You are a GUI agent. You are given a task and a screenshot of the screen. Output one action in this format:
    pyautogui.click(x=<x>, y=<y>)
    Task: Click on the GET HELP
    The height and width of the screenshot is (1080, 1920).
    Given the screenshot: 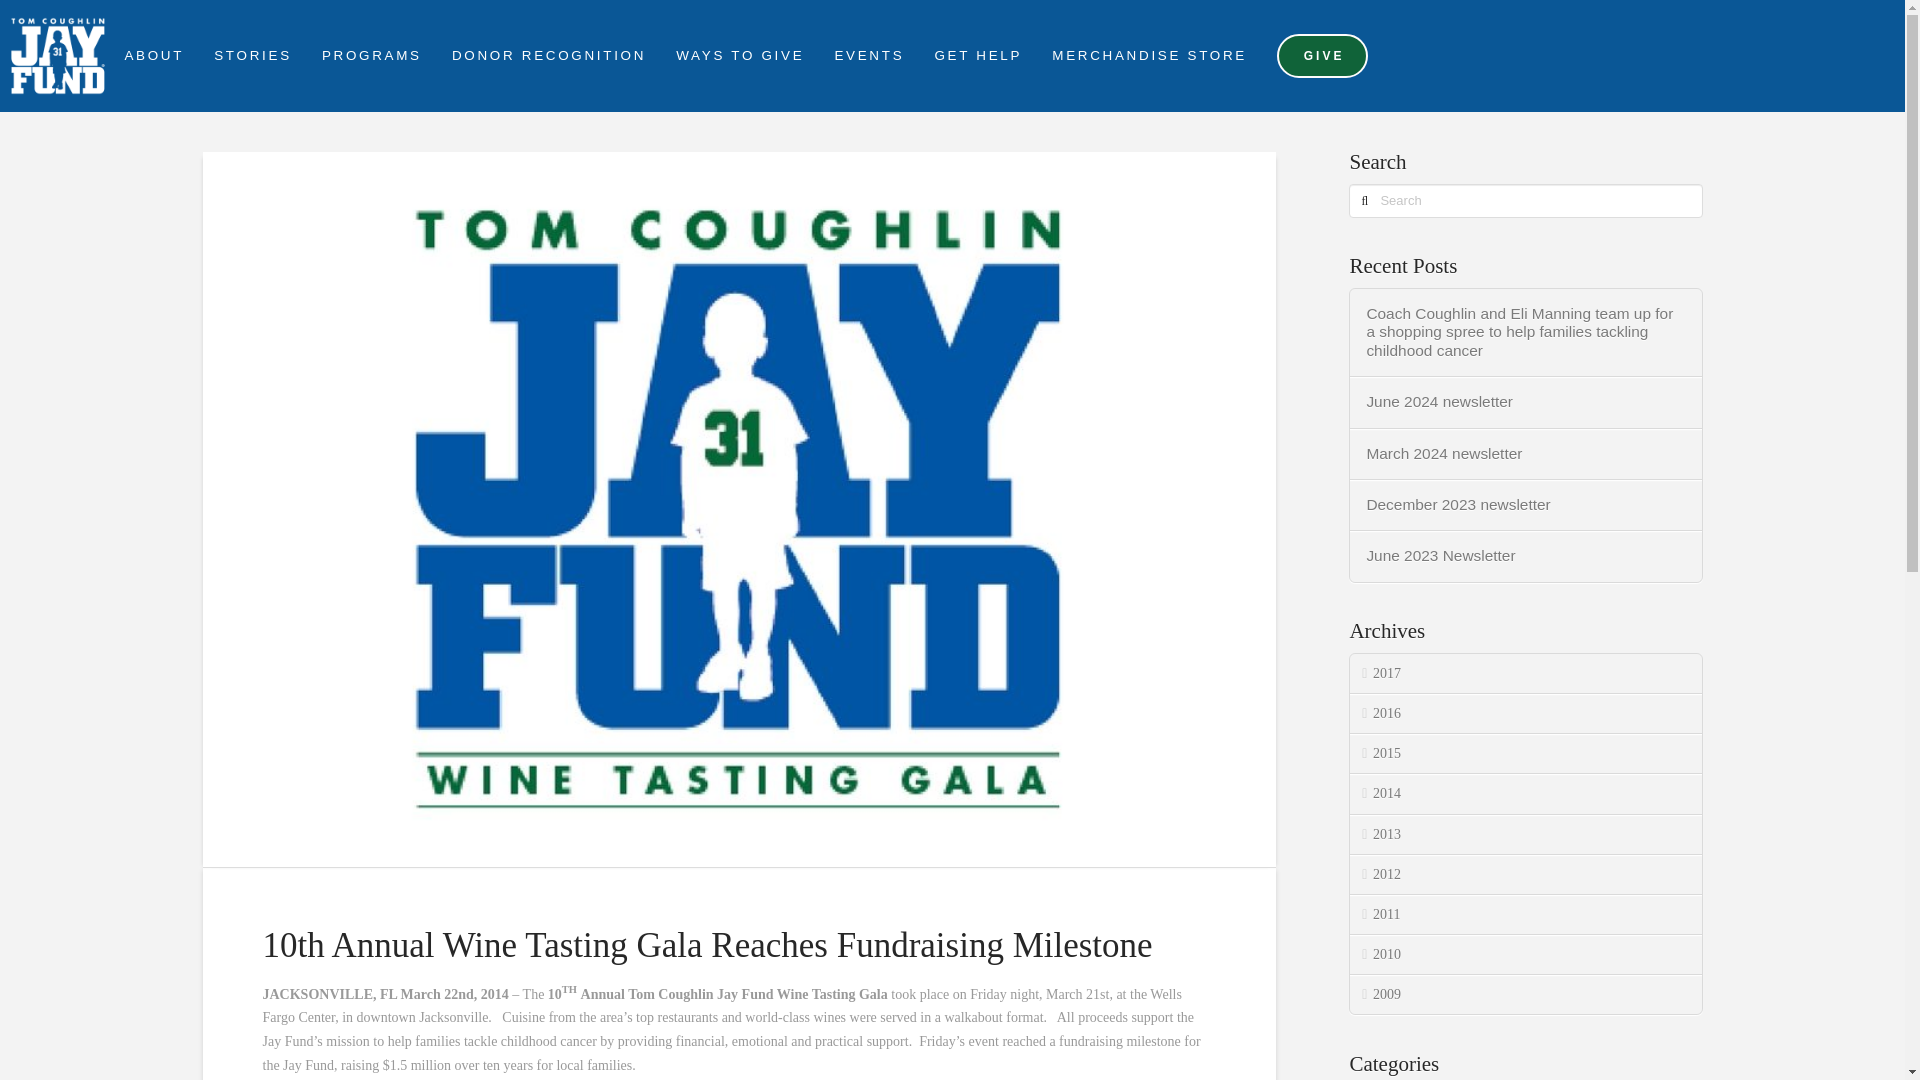 What is the action you would take?
    pyautogui.click(x=976, y=56)
    